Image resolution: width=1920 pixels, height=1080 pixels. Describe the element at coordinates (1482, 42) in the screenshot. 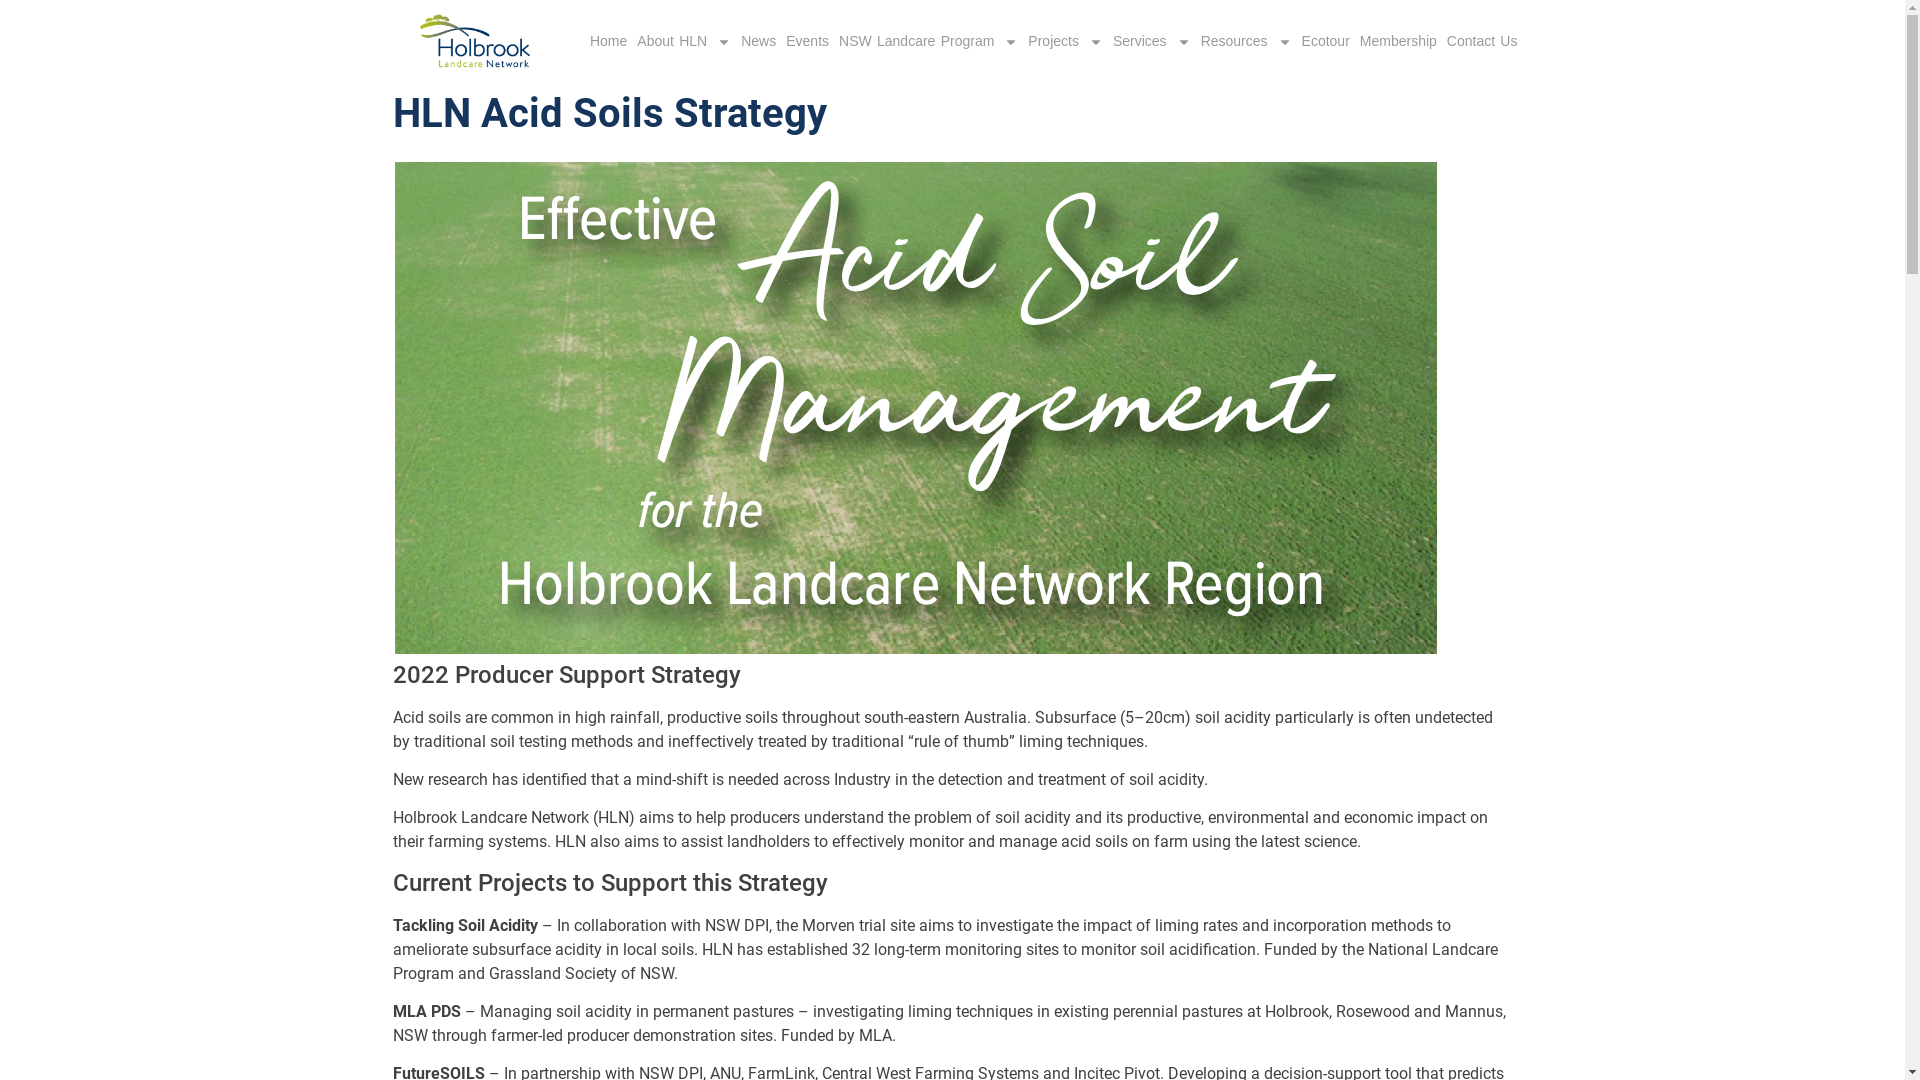

I see `Contact Us` at that location.